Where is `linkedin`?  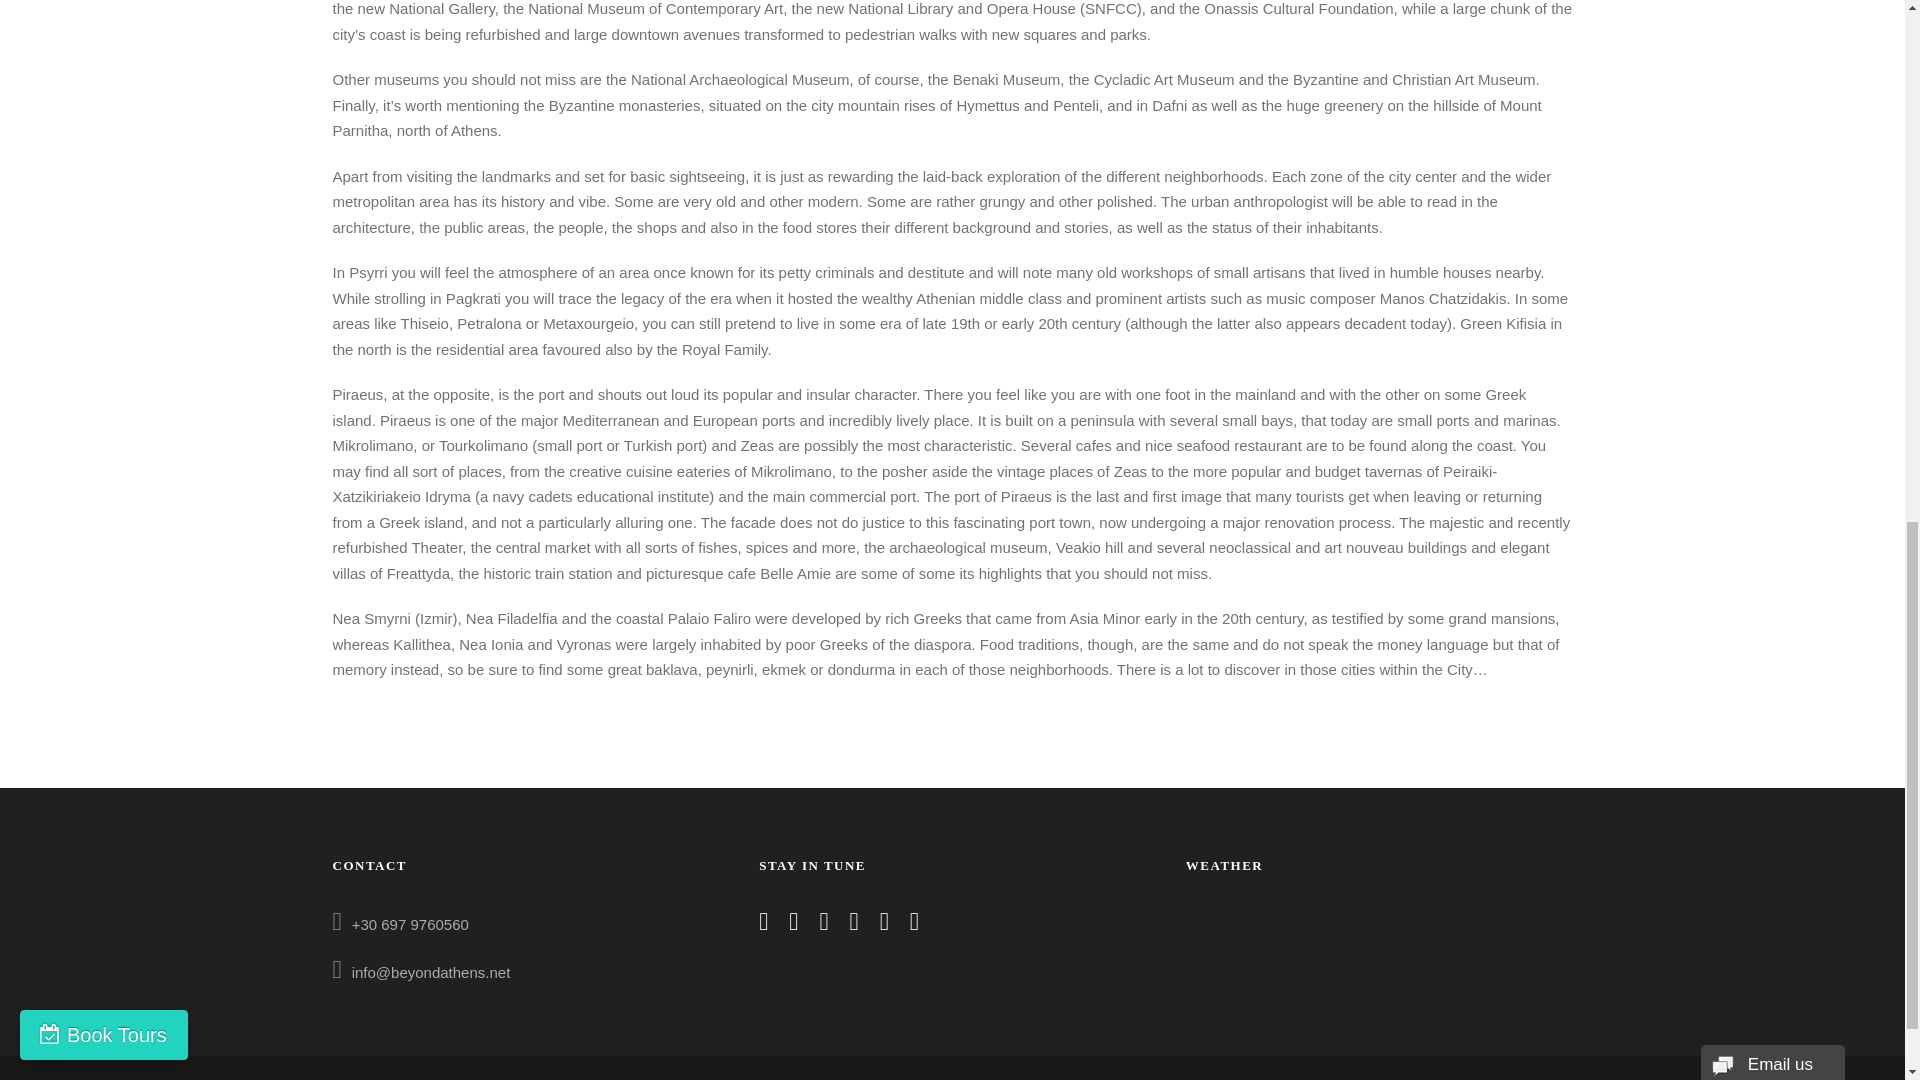
linkedin is located at coordinates (794, 924).